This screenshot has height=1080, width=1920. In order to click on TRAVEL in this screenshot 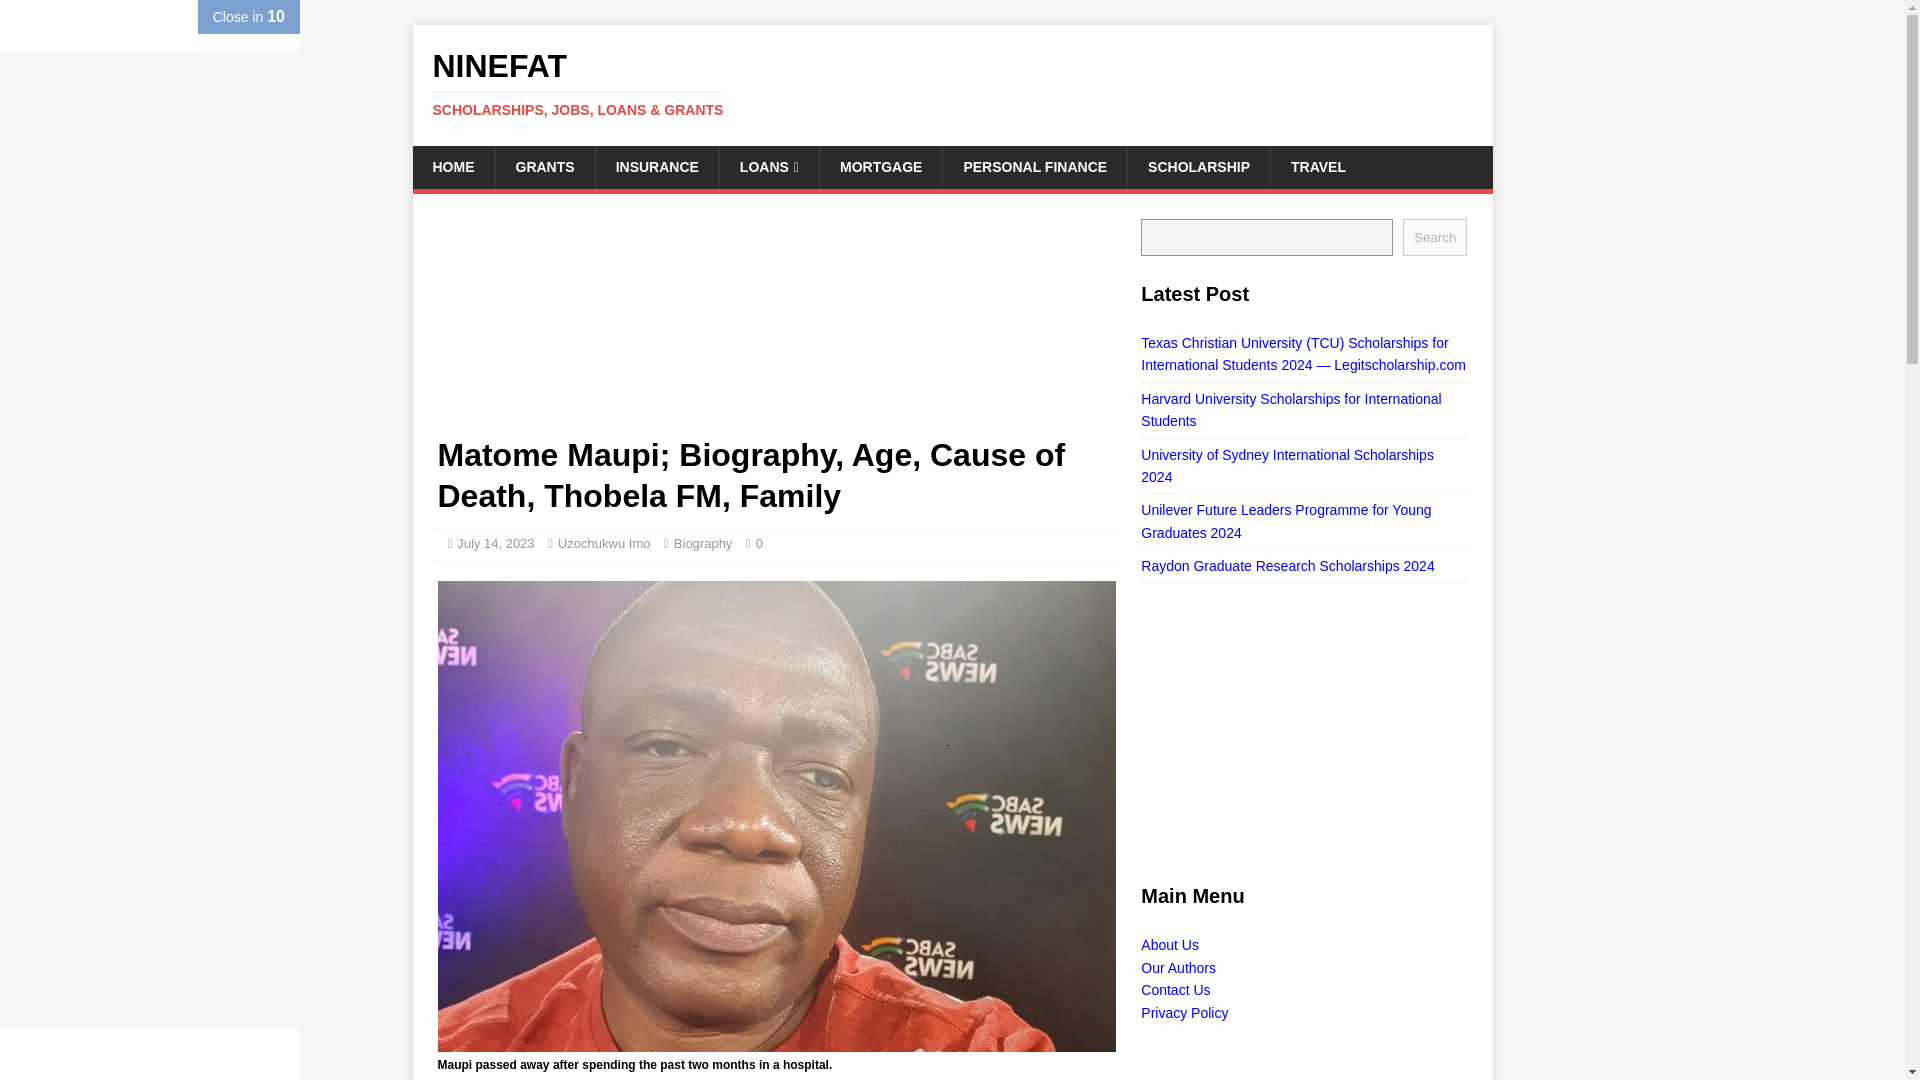, I will do `click(1317, 166)`.